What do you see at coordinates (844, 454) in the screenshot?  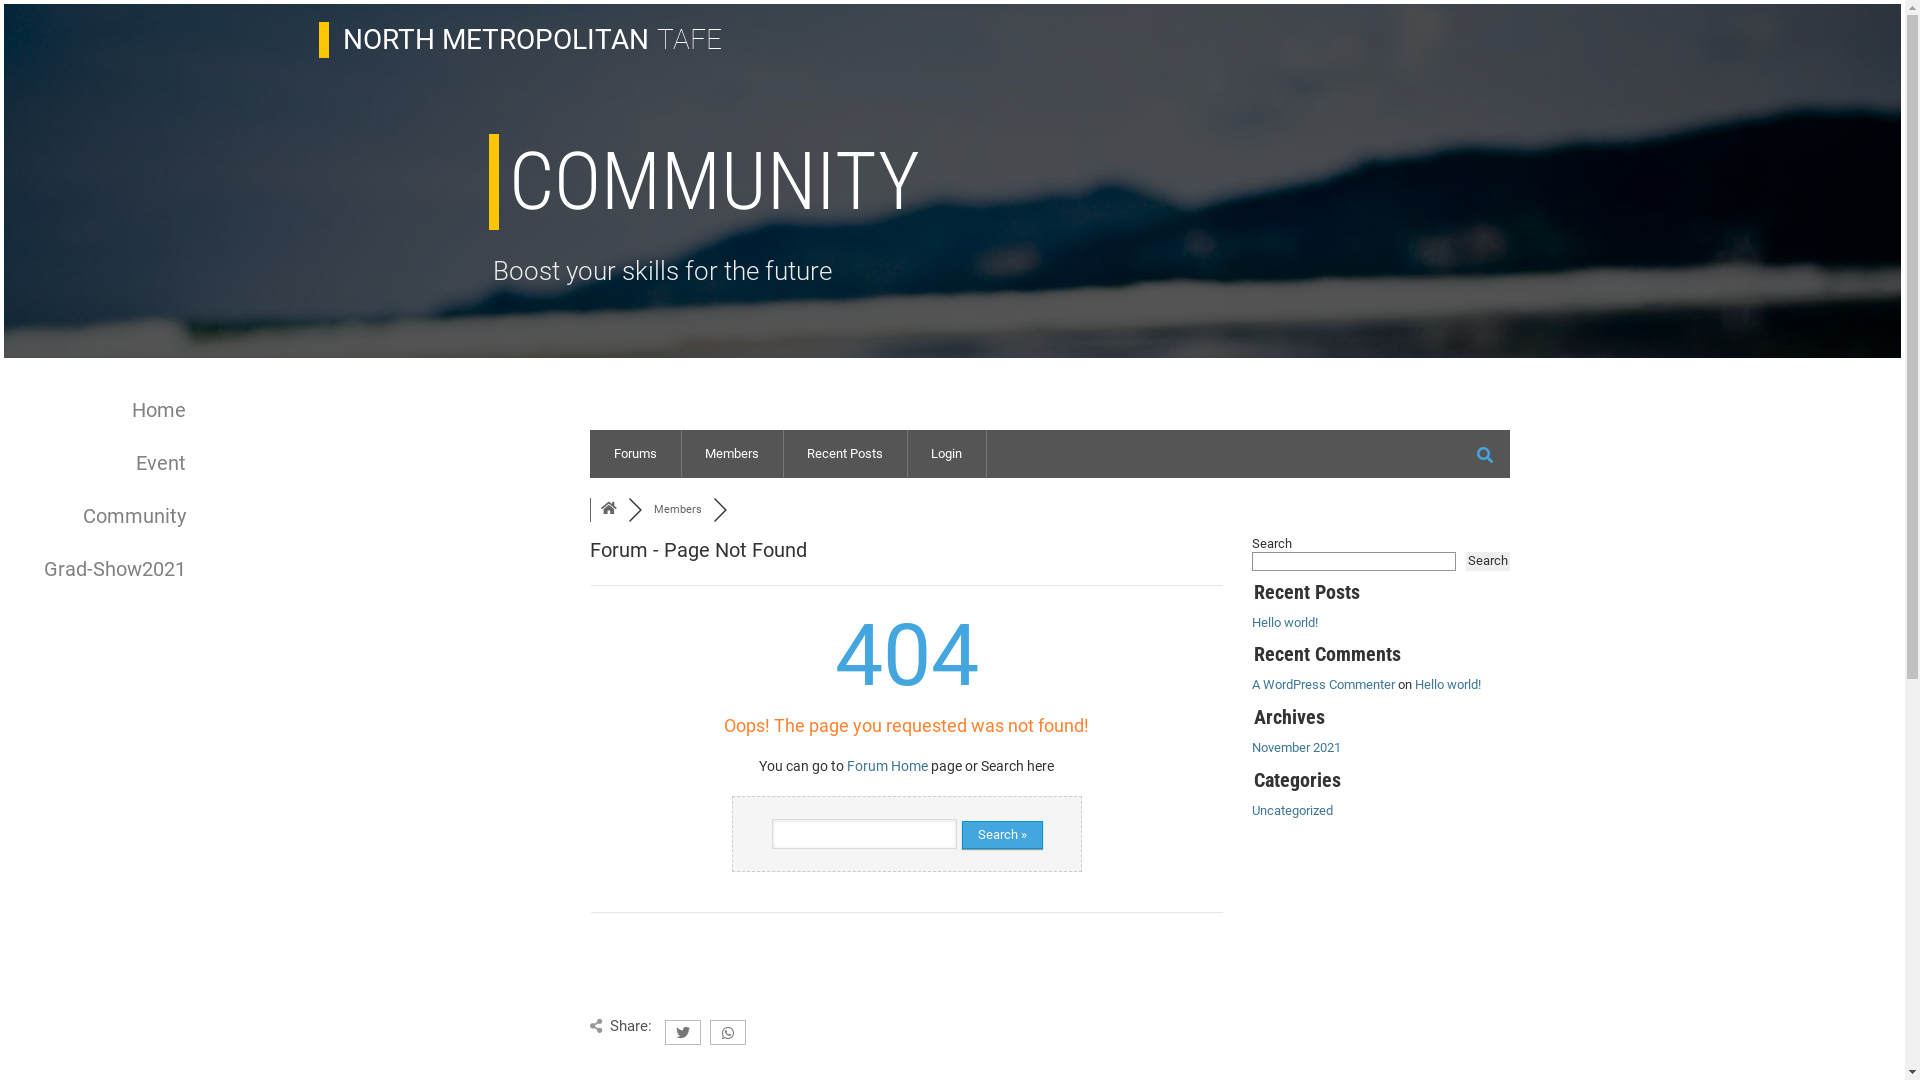 I see `Recent Posts` at bounding box center [844, 454].